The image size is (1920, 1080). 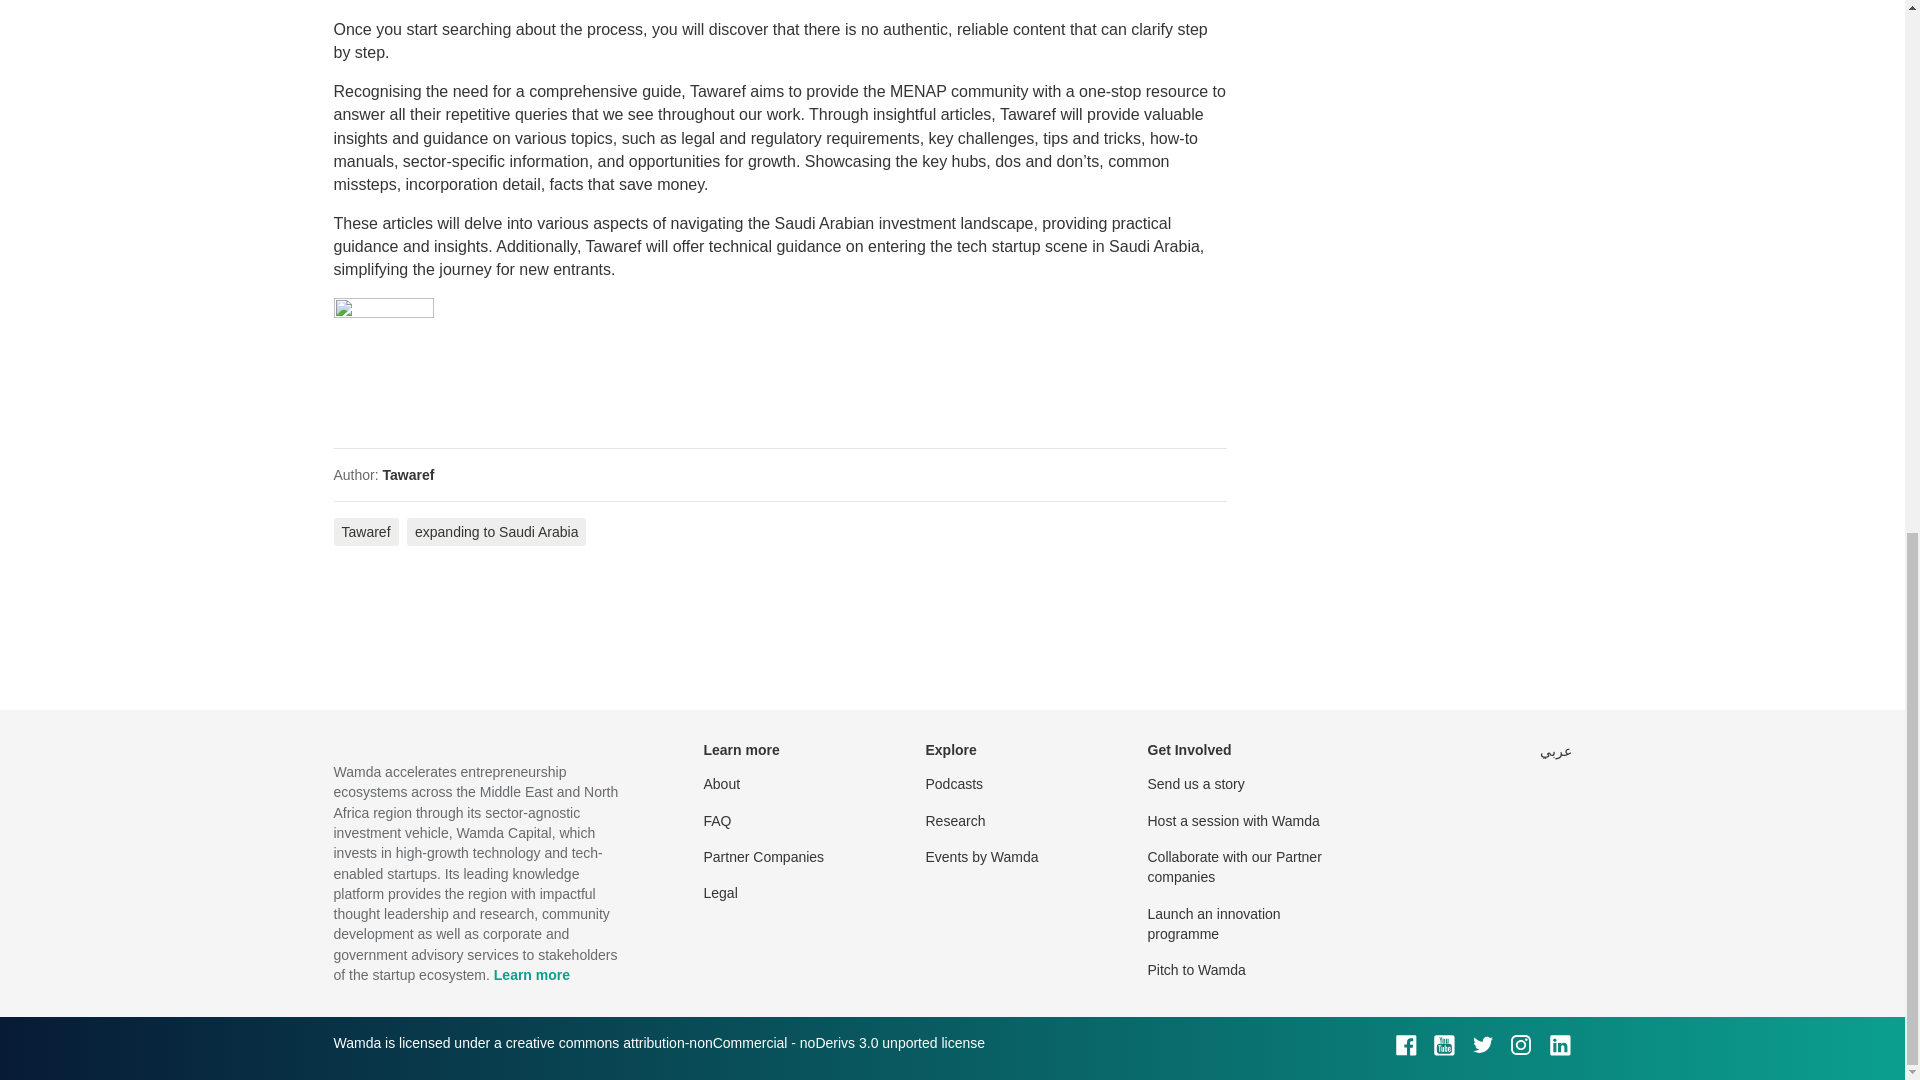 I want to click on Host a session with Wamda, so click(x=1234, y=821).